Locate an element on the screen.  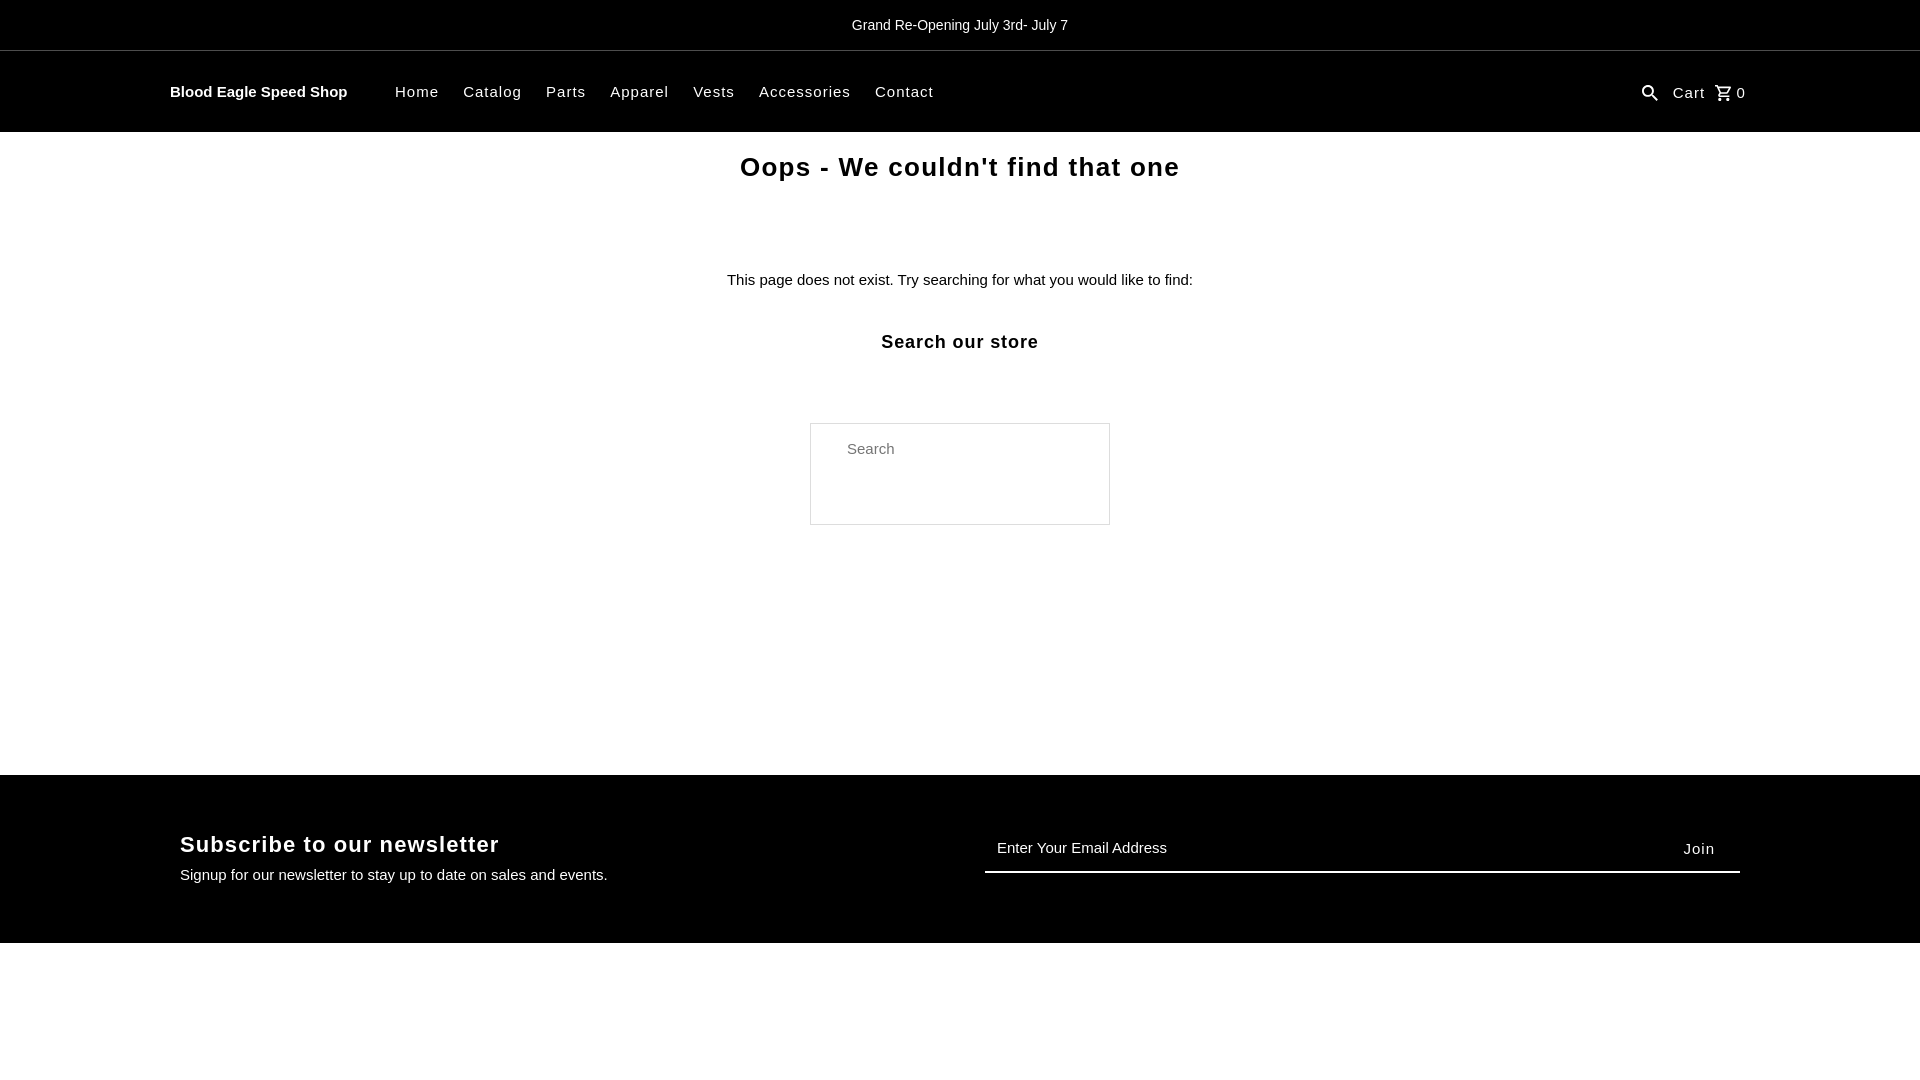
Parts is located at coordinates (565, 92).